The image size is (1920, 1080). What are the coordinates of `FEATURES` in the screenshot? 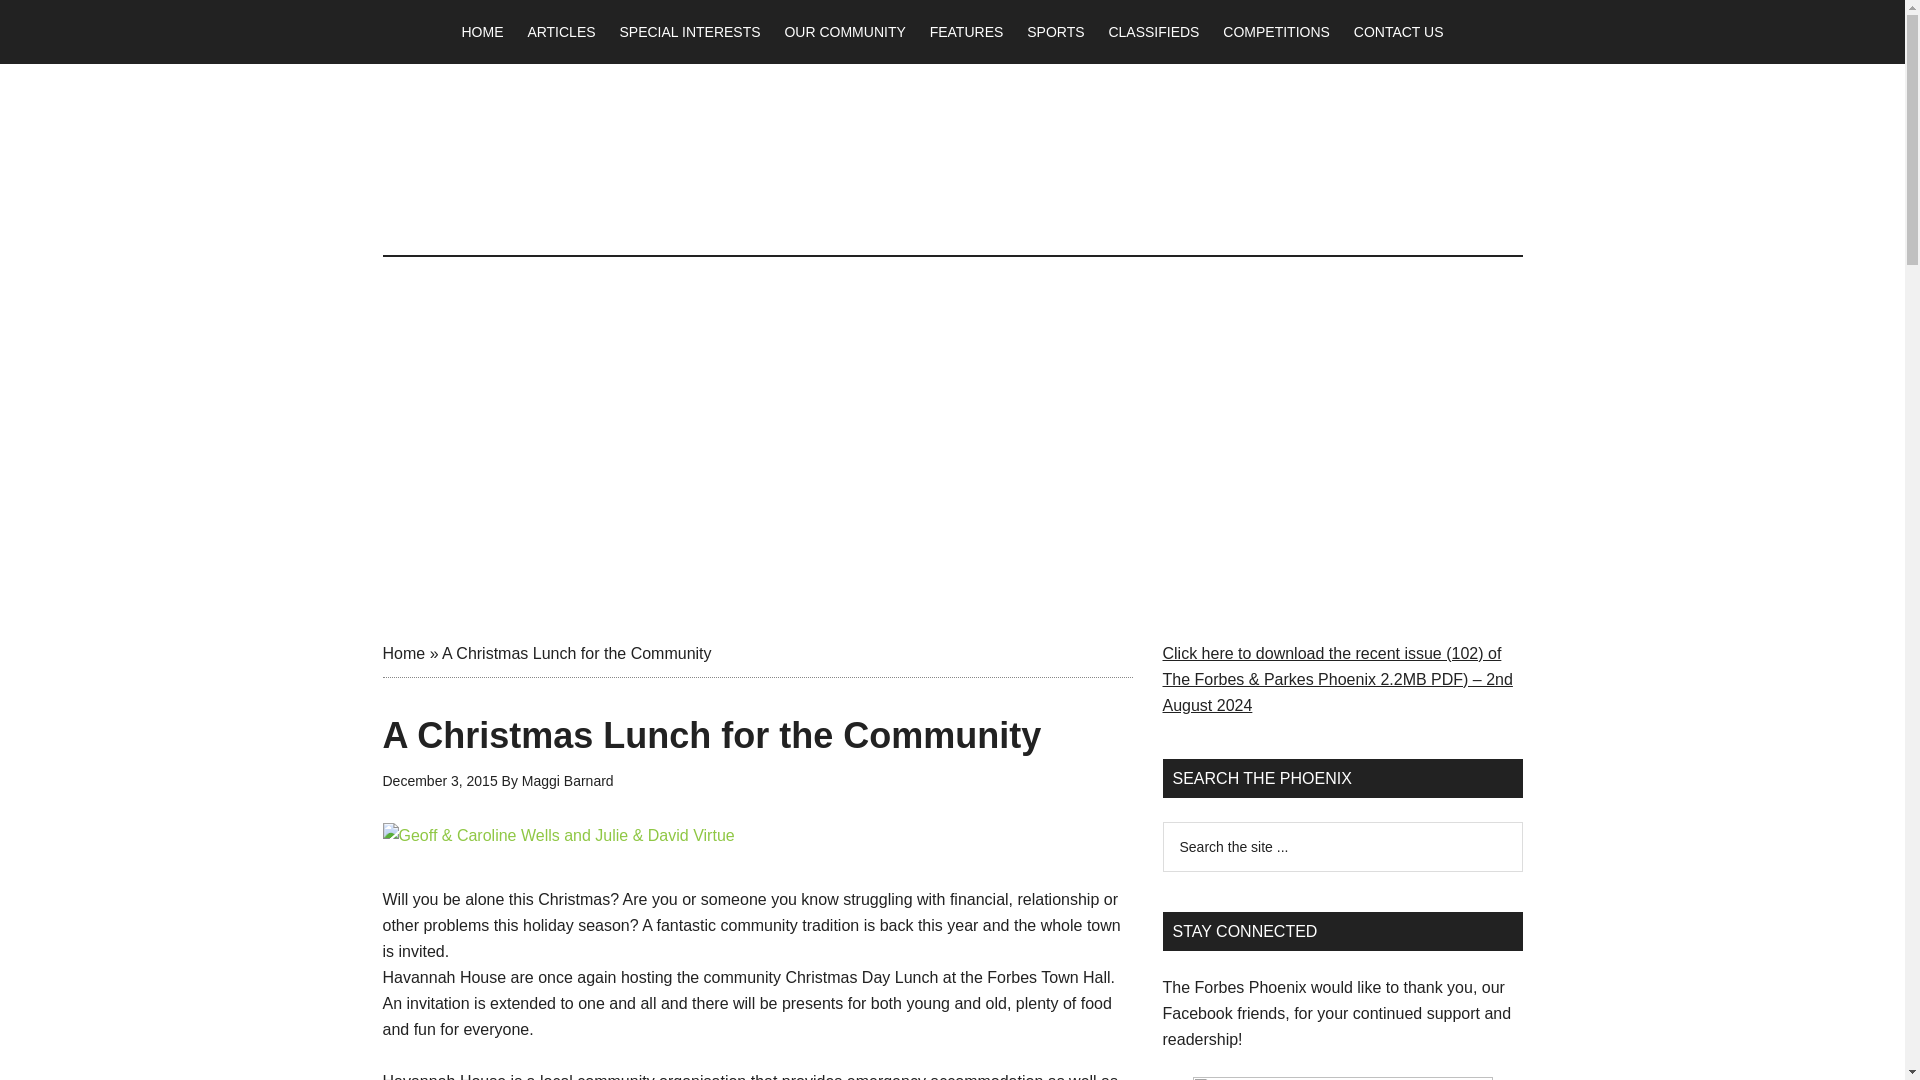 It's located at (966, 32).